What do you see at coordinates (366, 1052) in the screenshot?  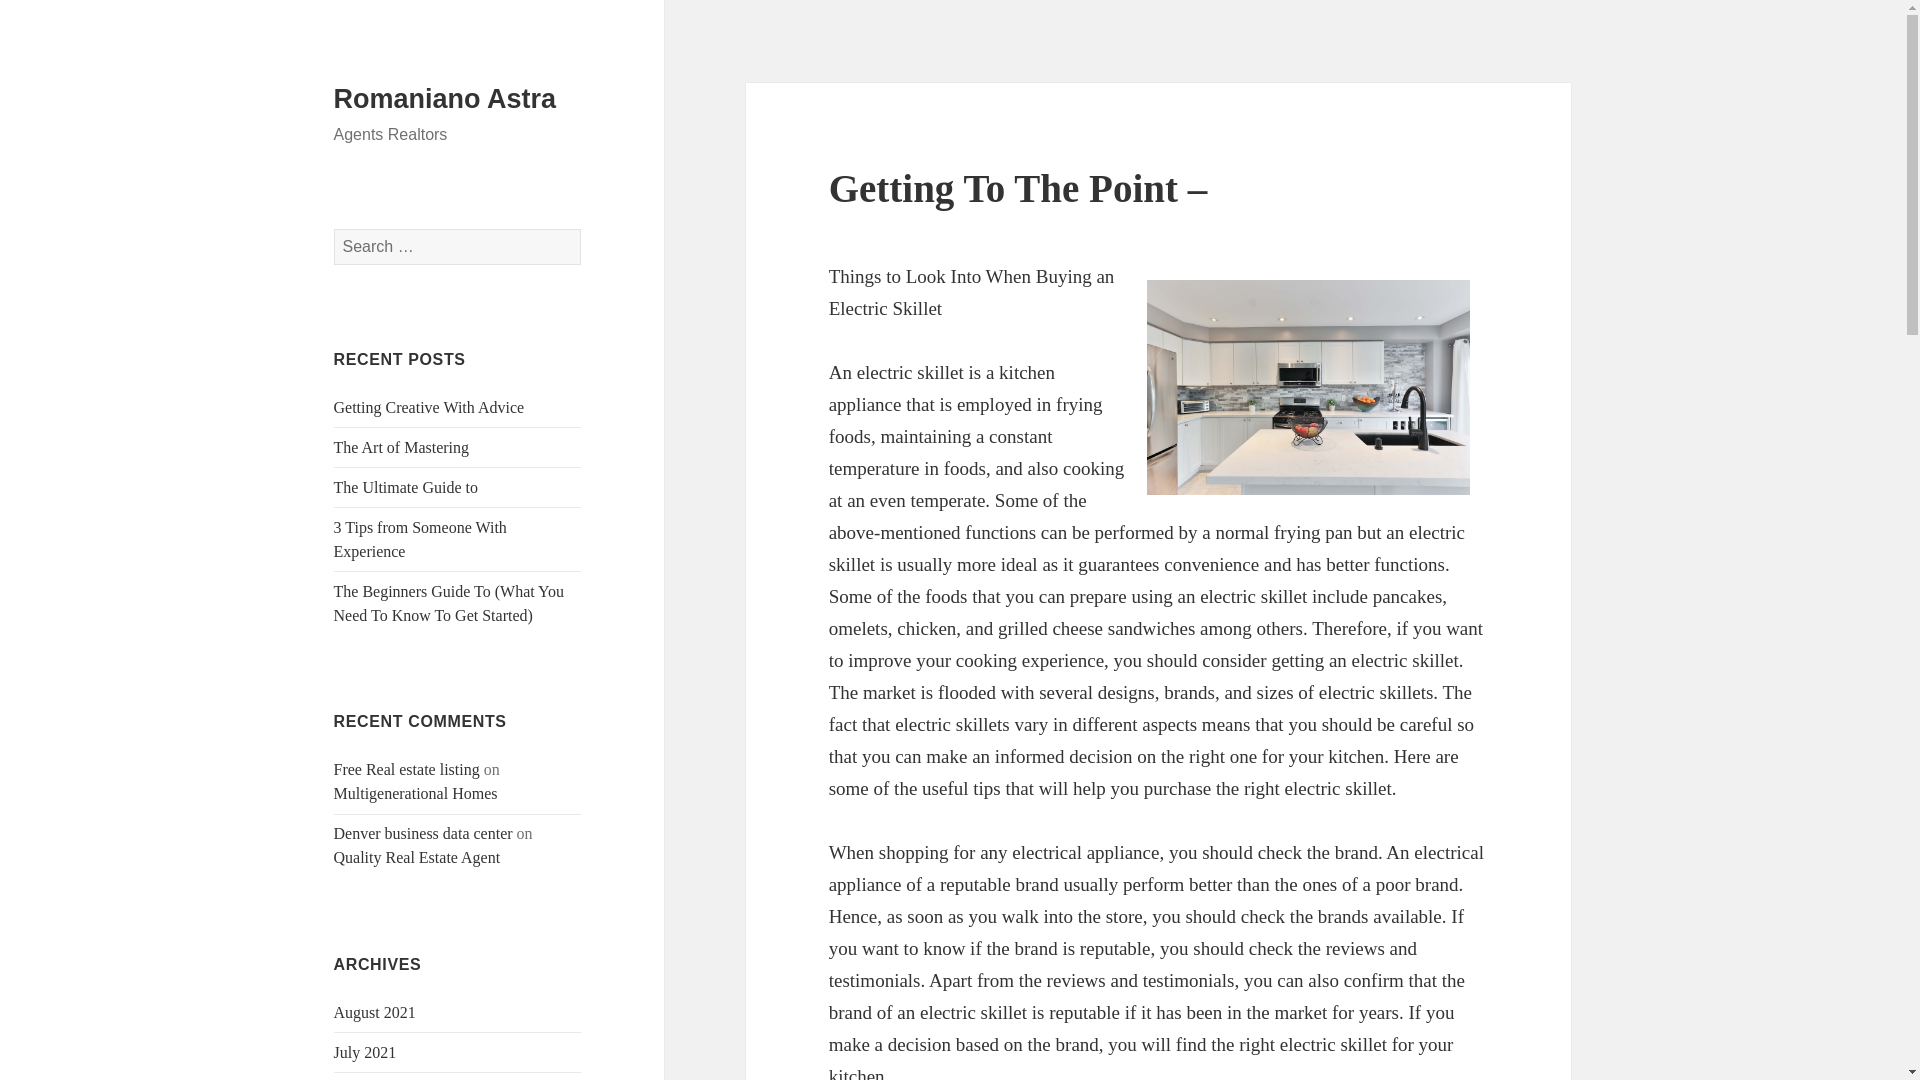 I see `July 2021` at bounding box center [366, 1052].